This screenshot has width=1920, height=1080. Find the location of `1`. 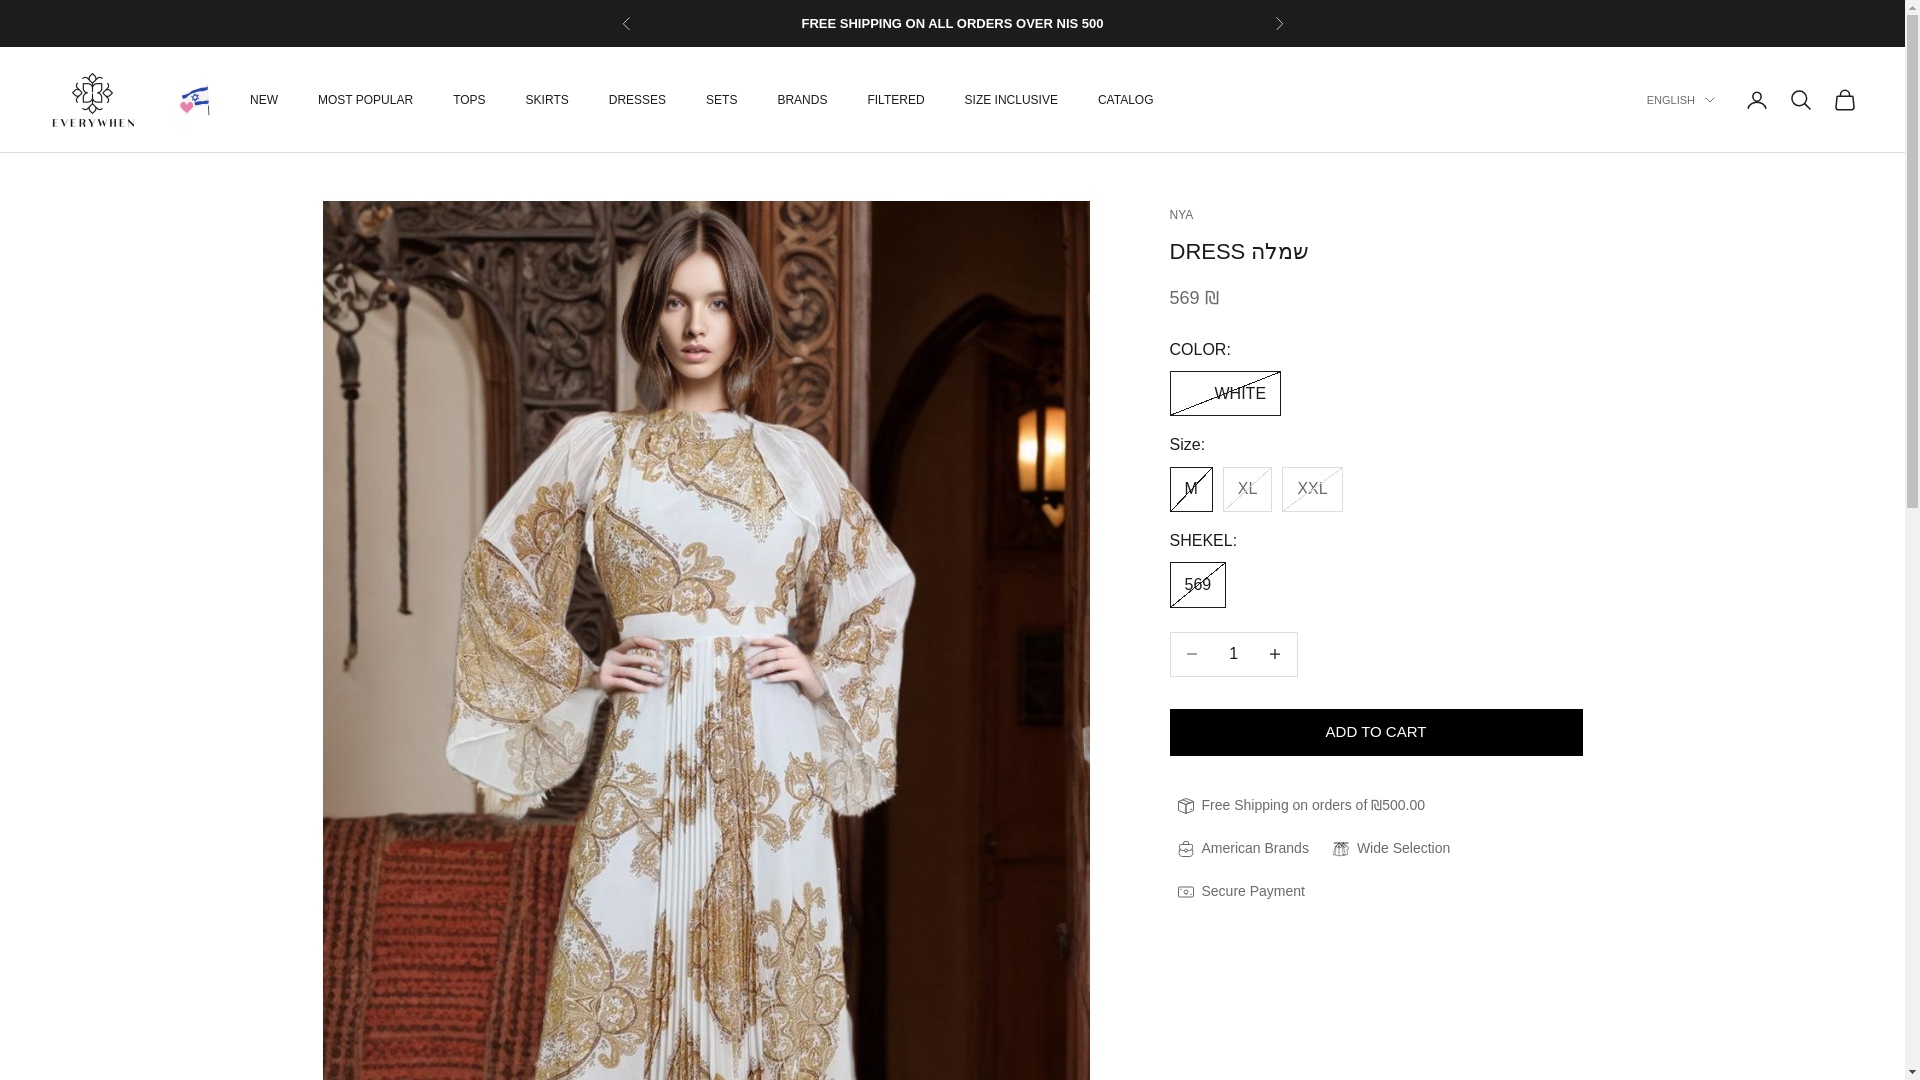

1 is located at coordinates (1233, 653).